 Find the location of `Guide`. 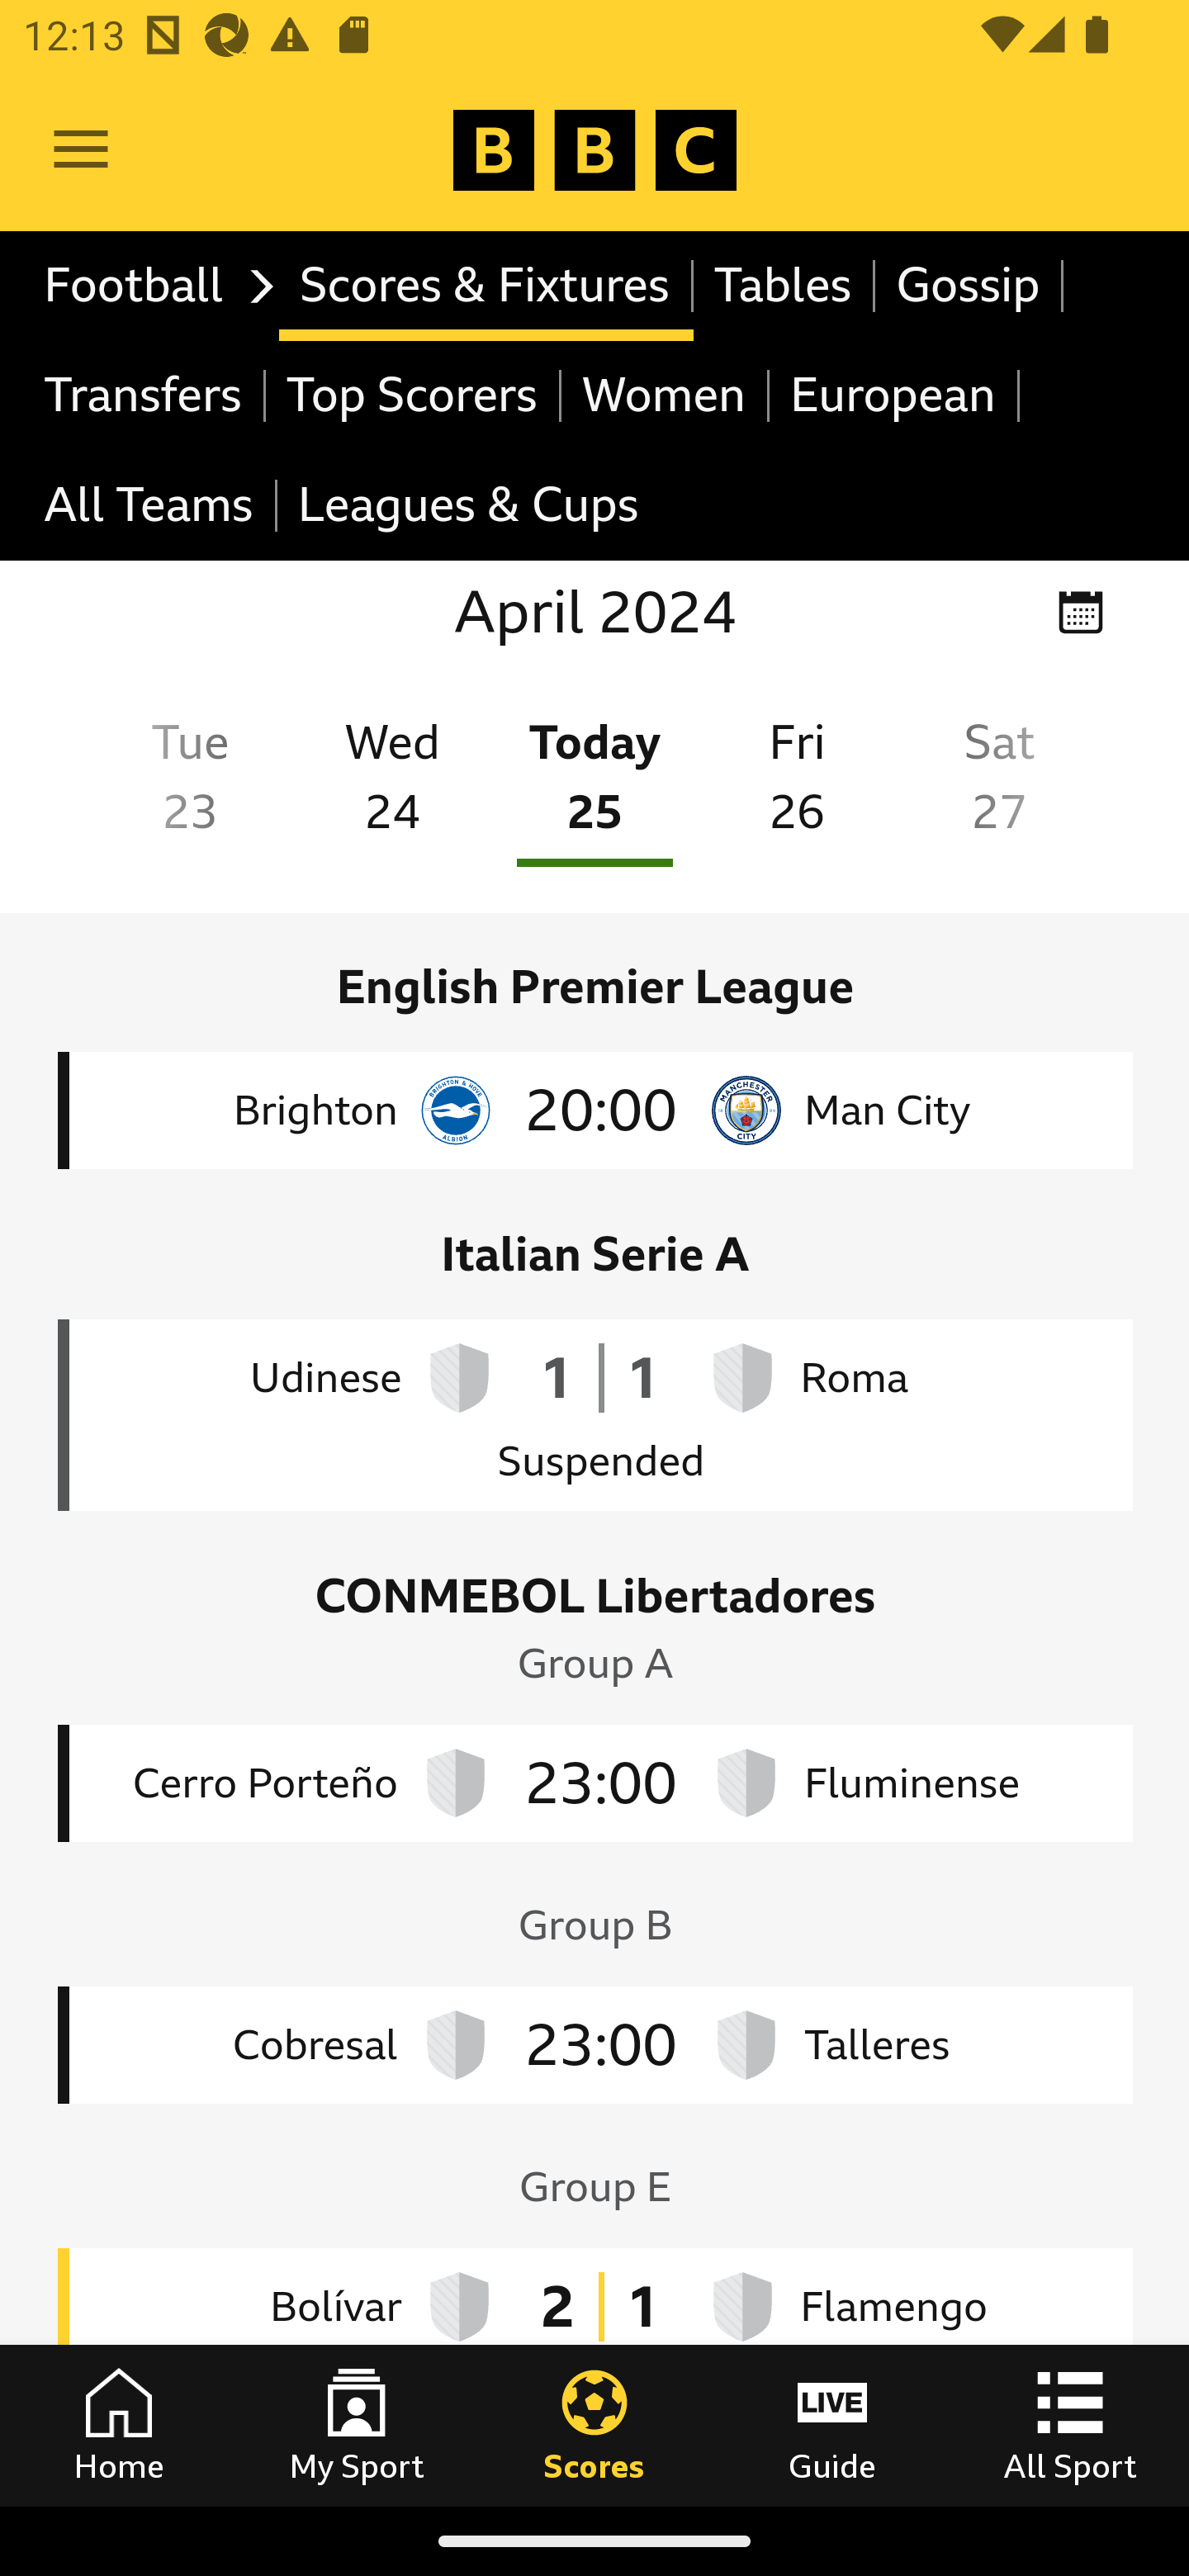

Guide is located at coordinates (832, 2425).